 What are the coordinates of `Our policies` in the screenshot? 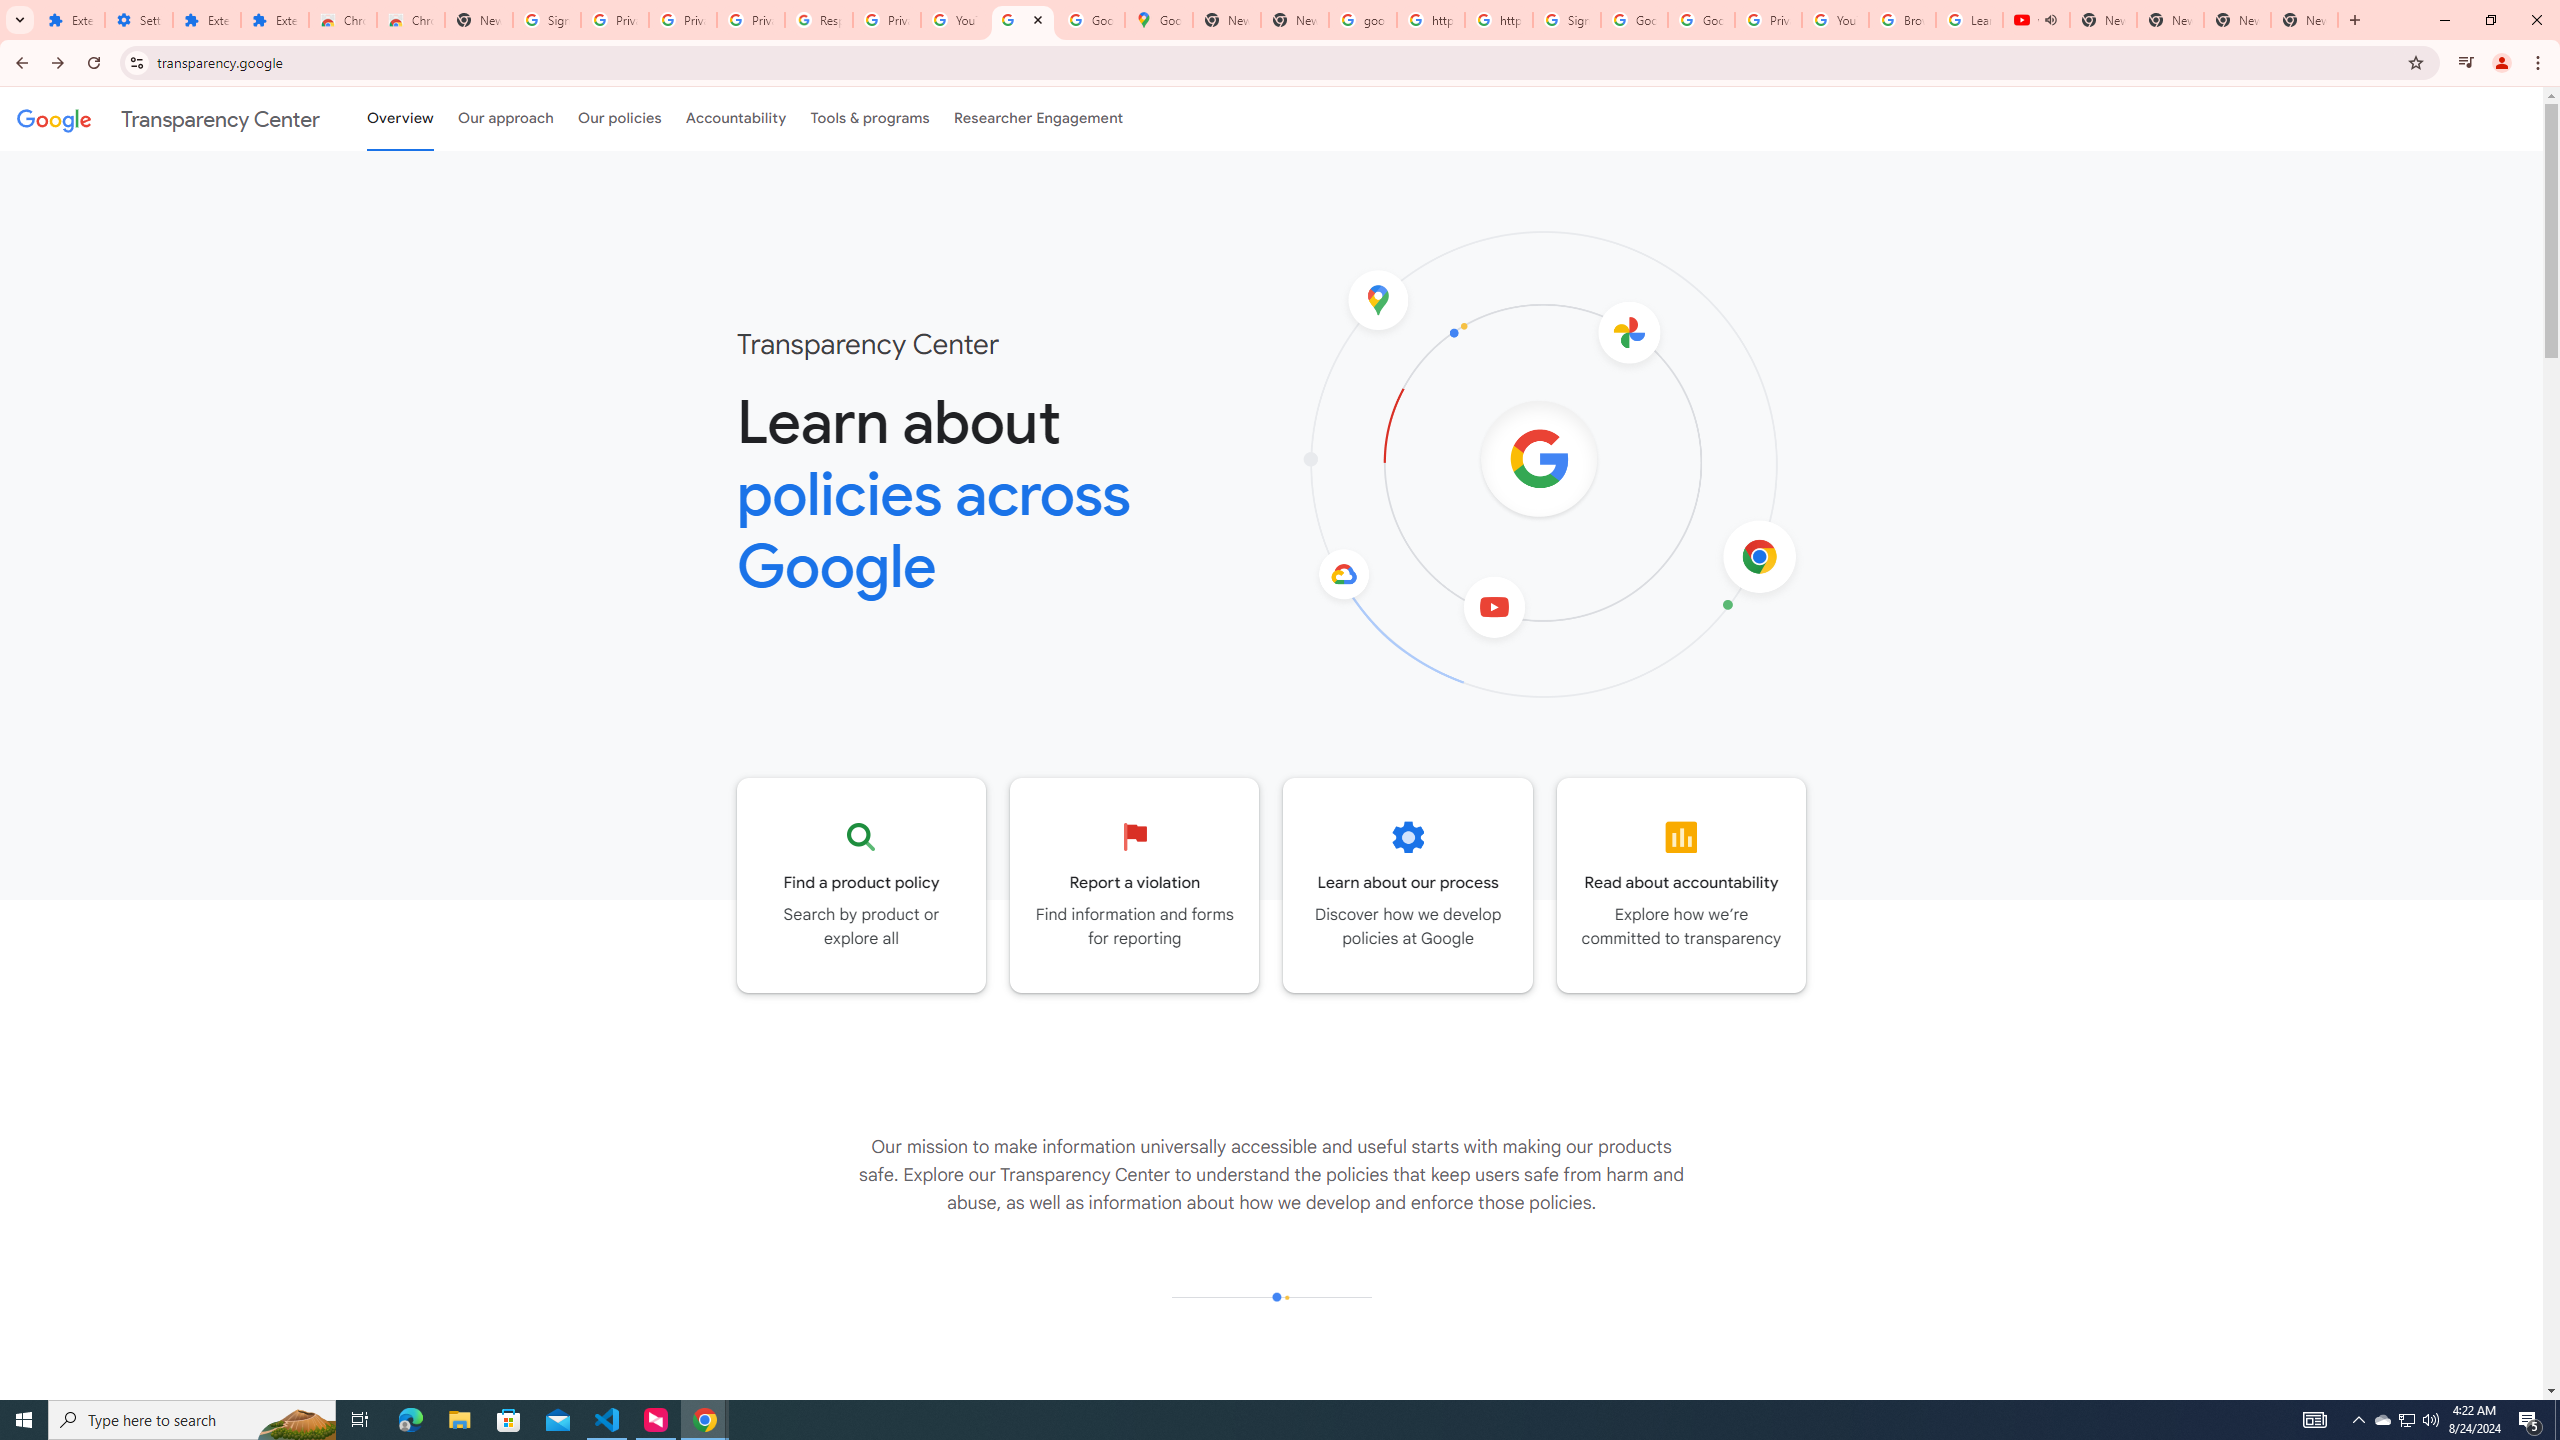 It's located at (619, 118).